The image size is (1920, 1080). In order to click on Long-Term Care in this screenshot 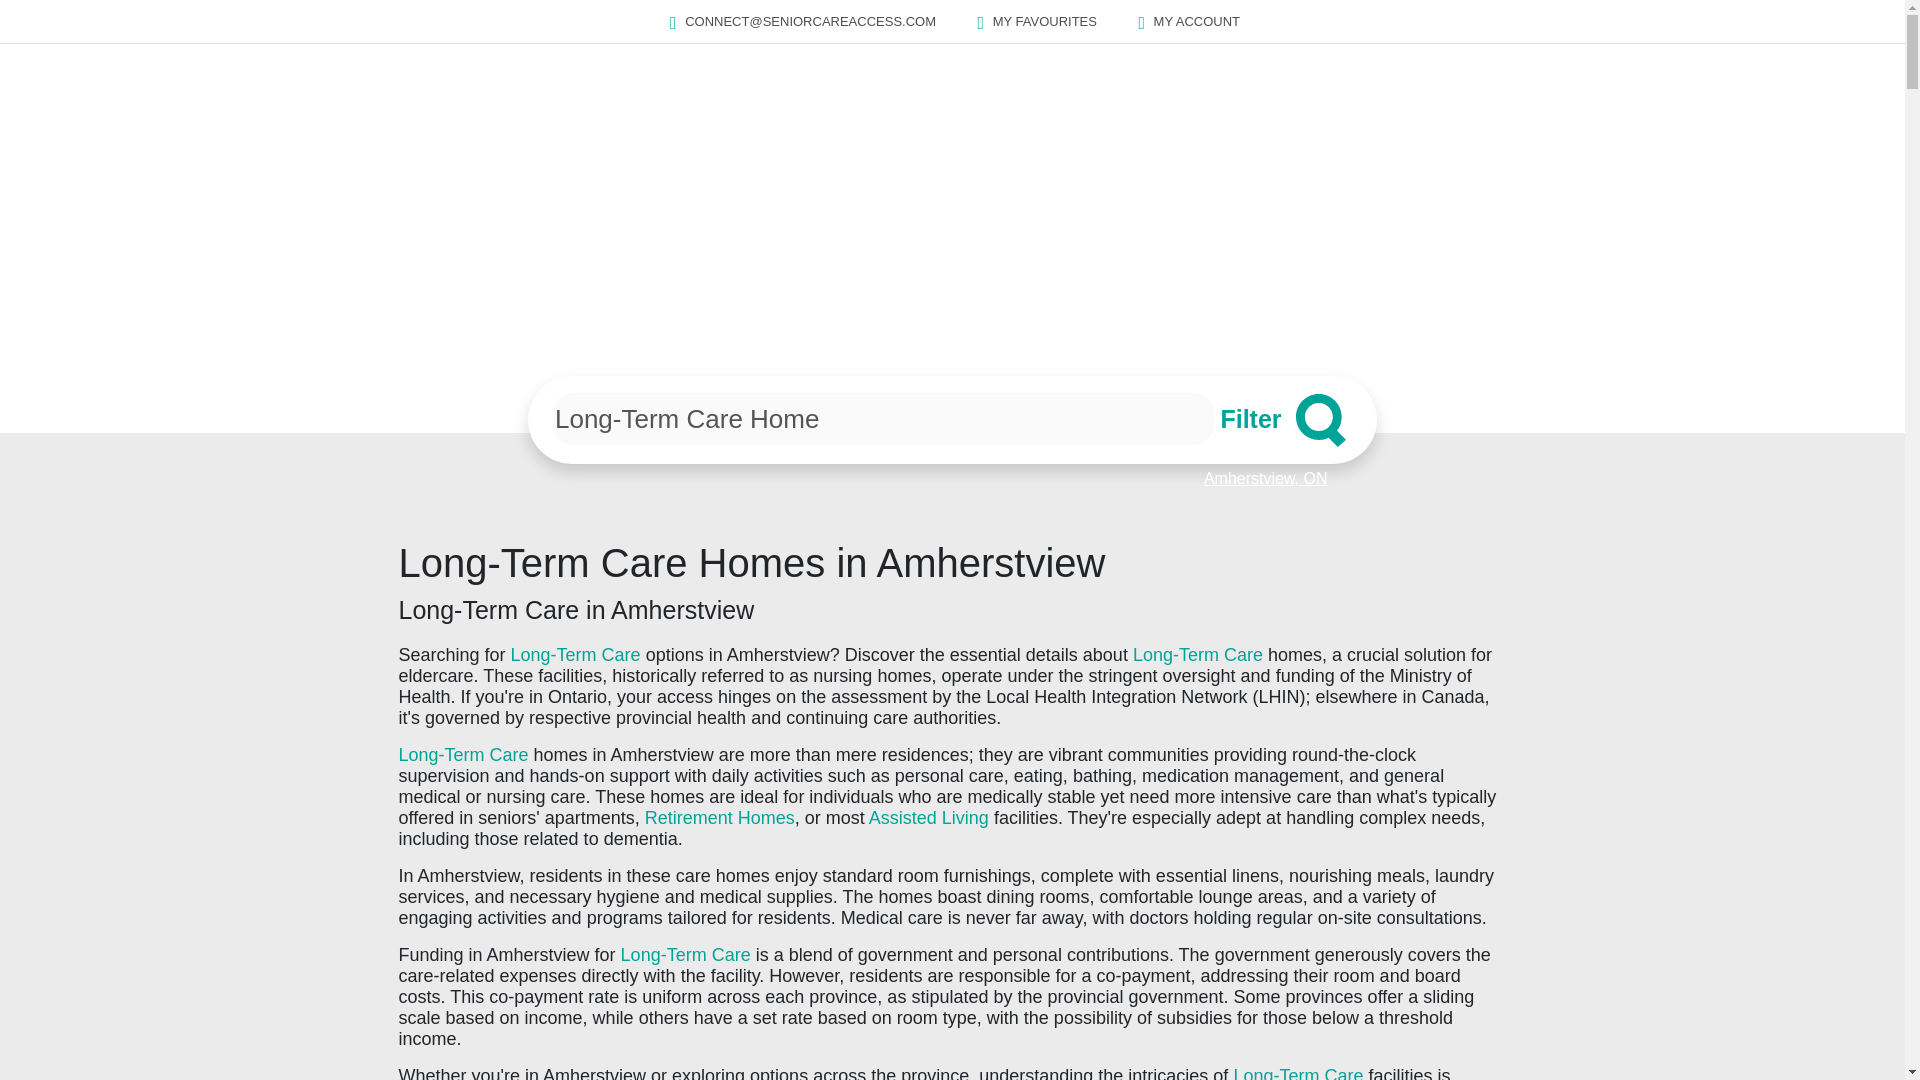, I will do `click(576, 654)`.